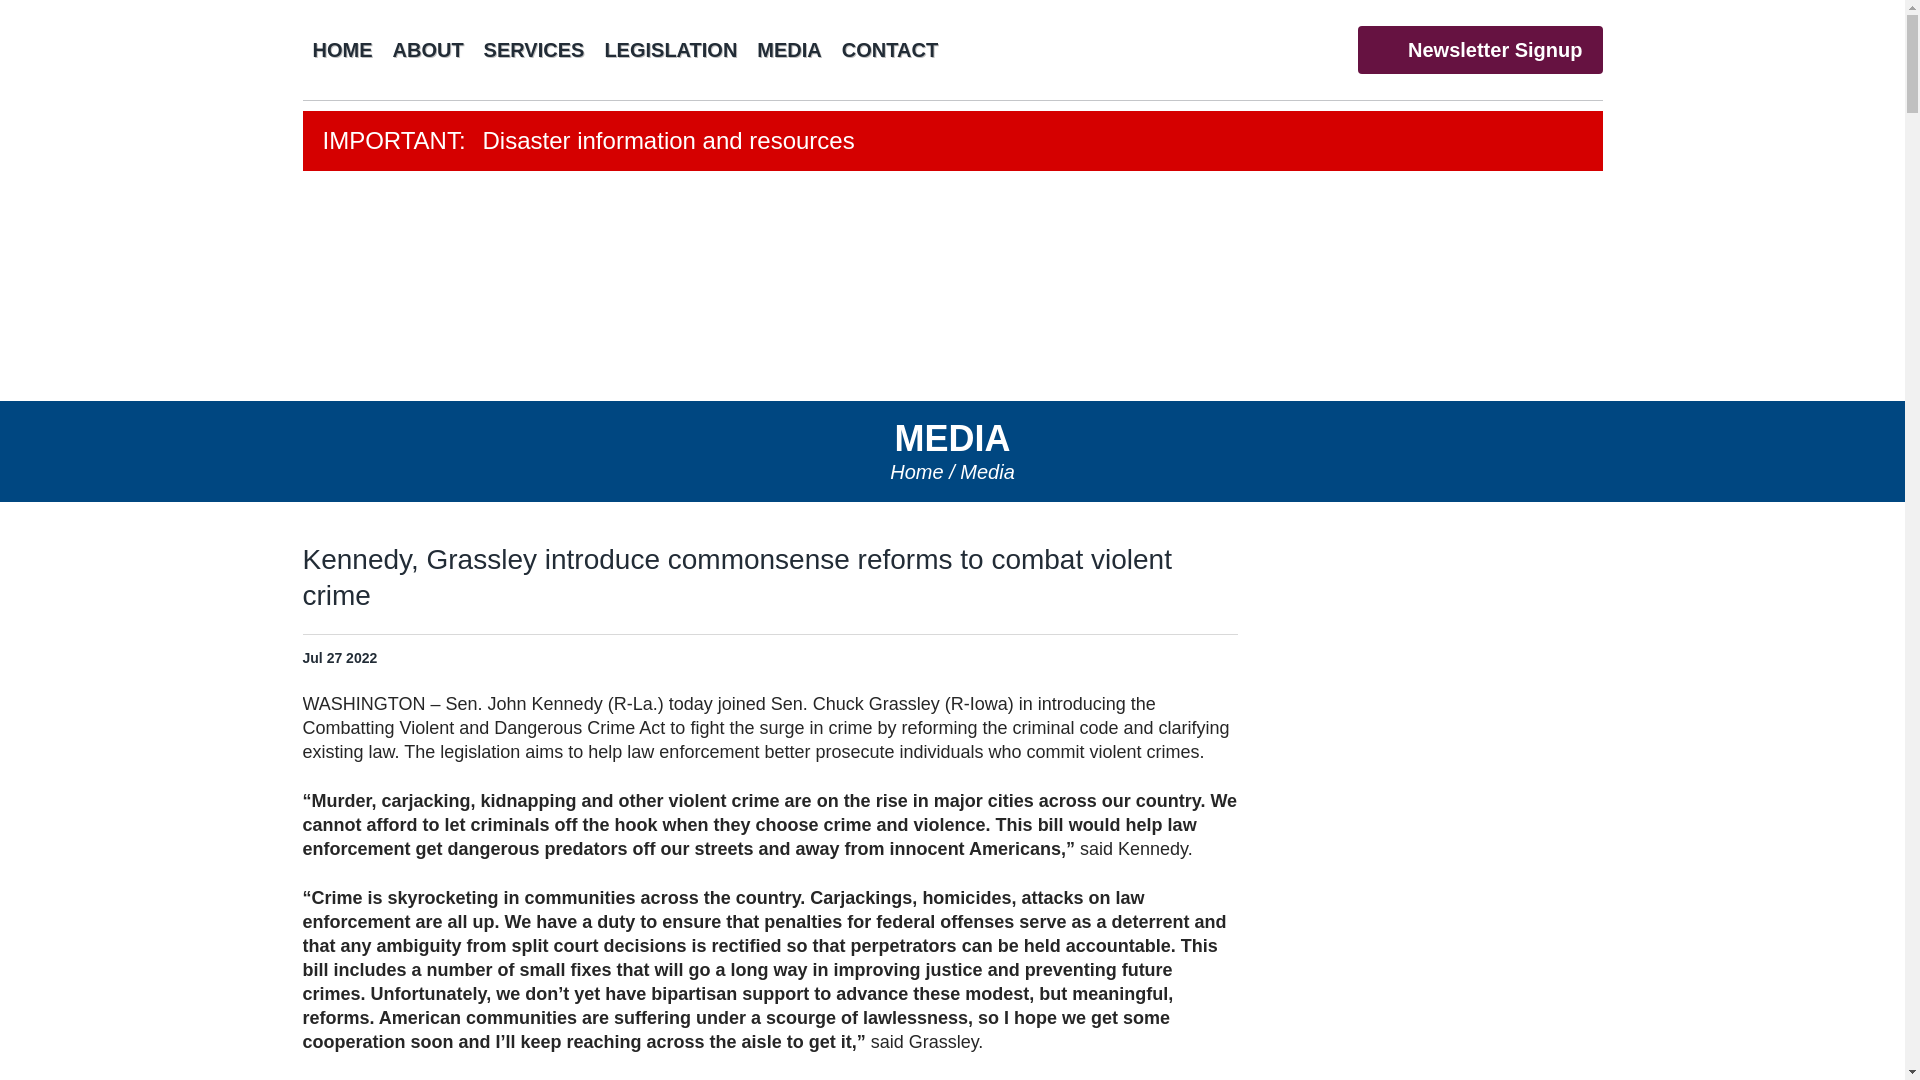 This screenshot has height=1080, width=1920. I want to click on SERVICES, so click(534, 49).